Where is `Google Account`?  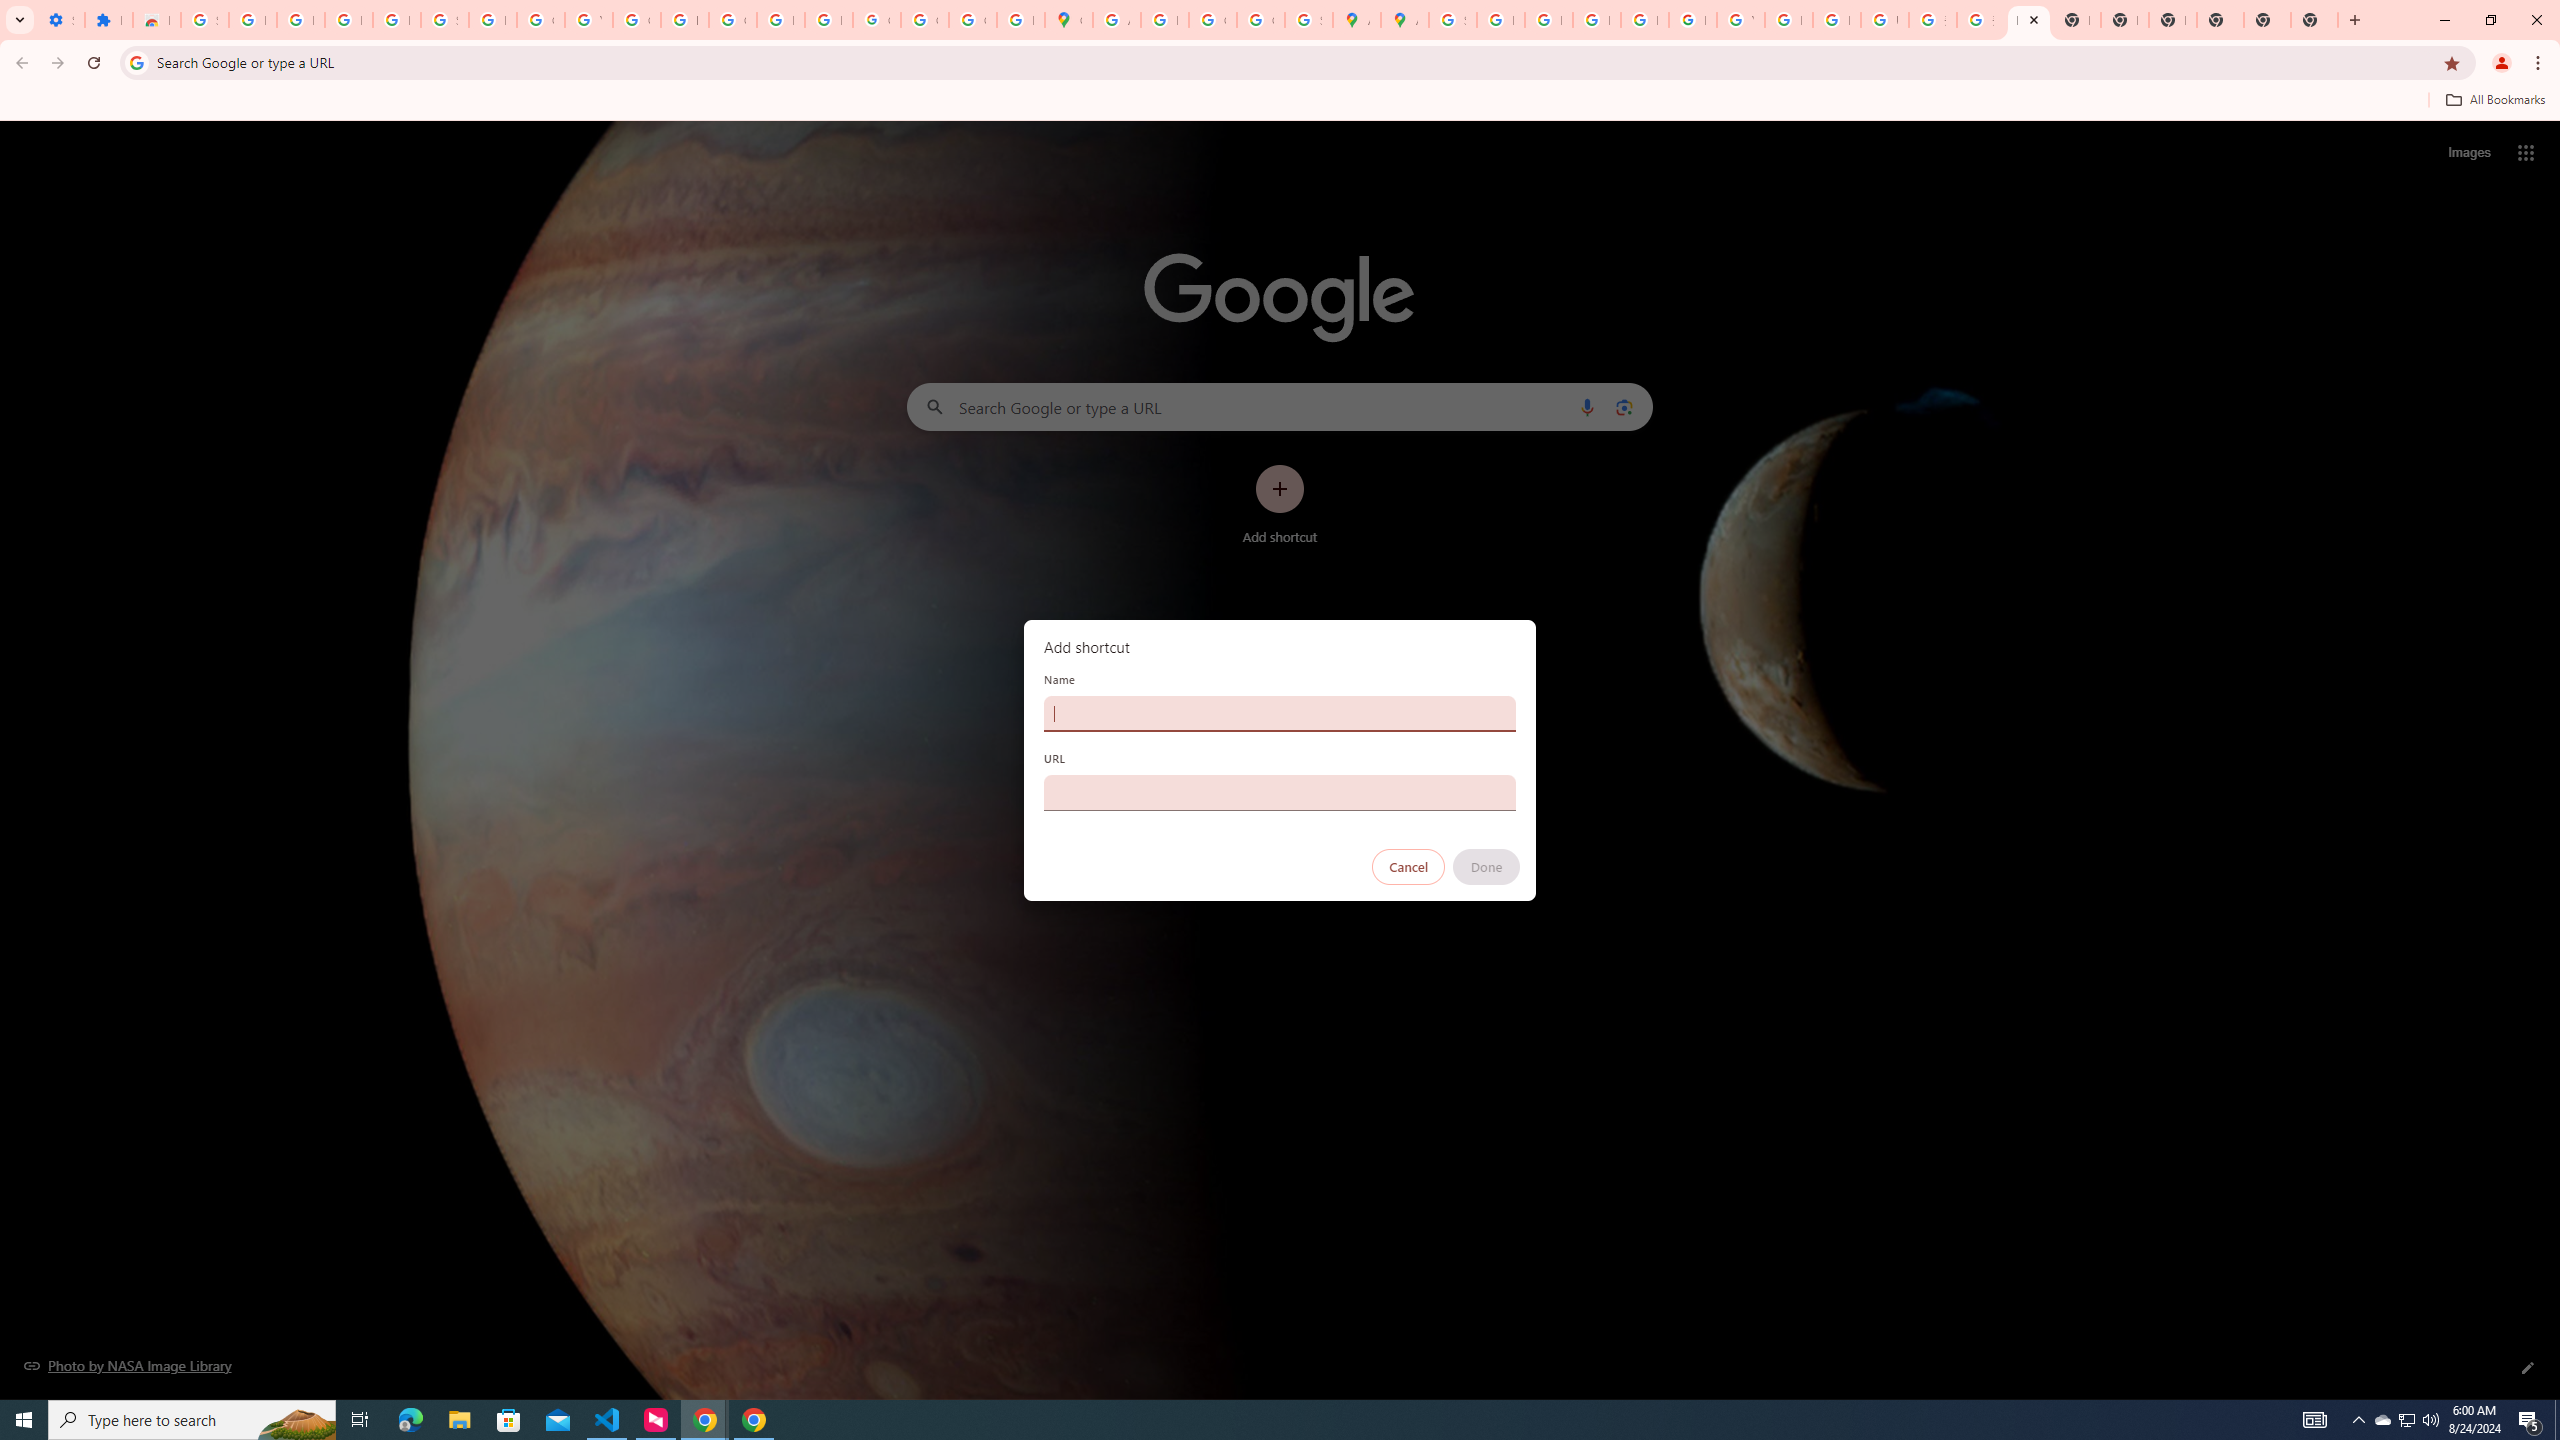
Google Account is located at coordinates (540, 20).